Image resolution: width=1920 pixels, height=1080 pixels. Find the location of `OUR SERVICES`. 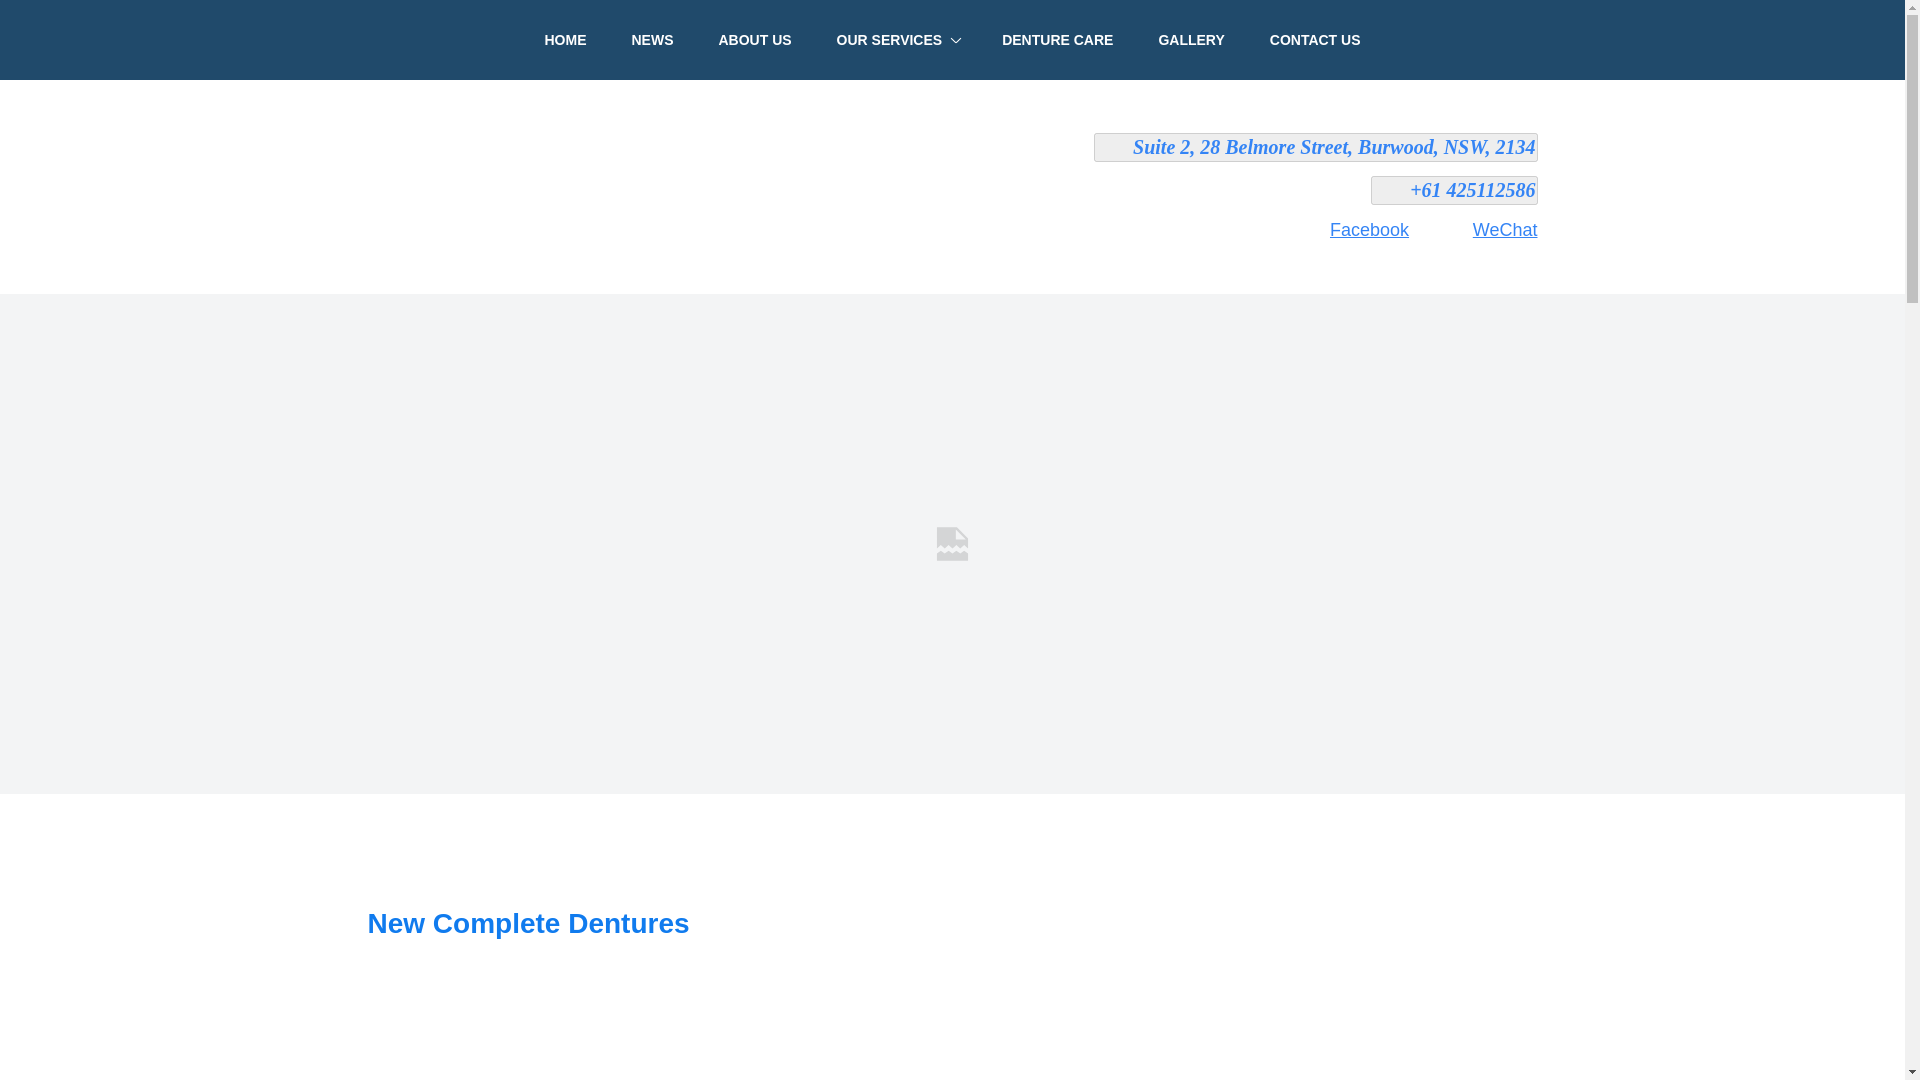

OUR SERVICES is located at coordinates (897, 40).